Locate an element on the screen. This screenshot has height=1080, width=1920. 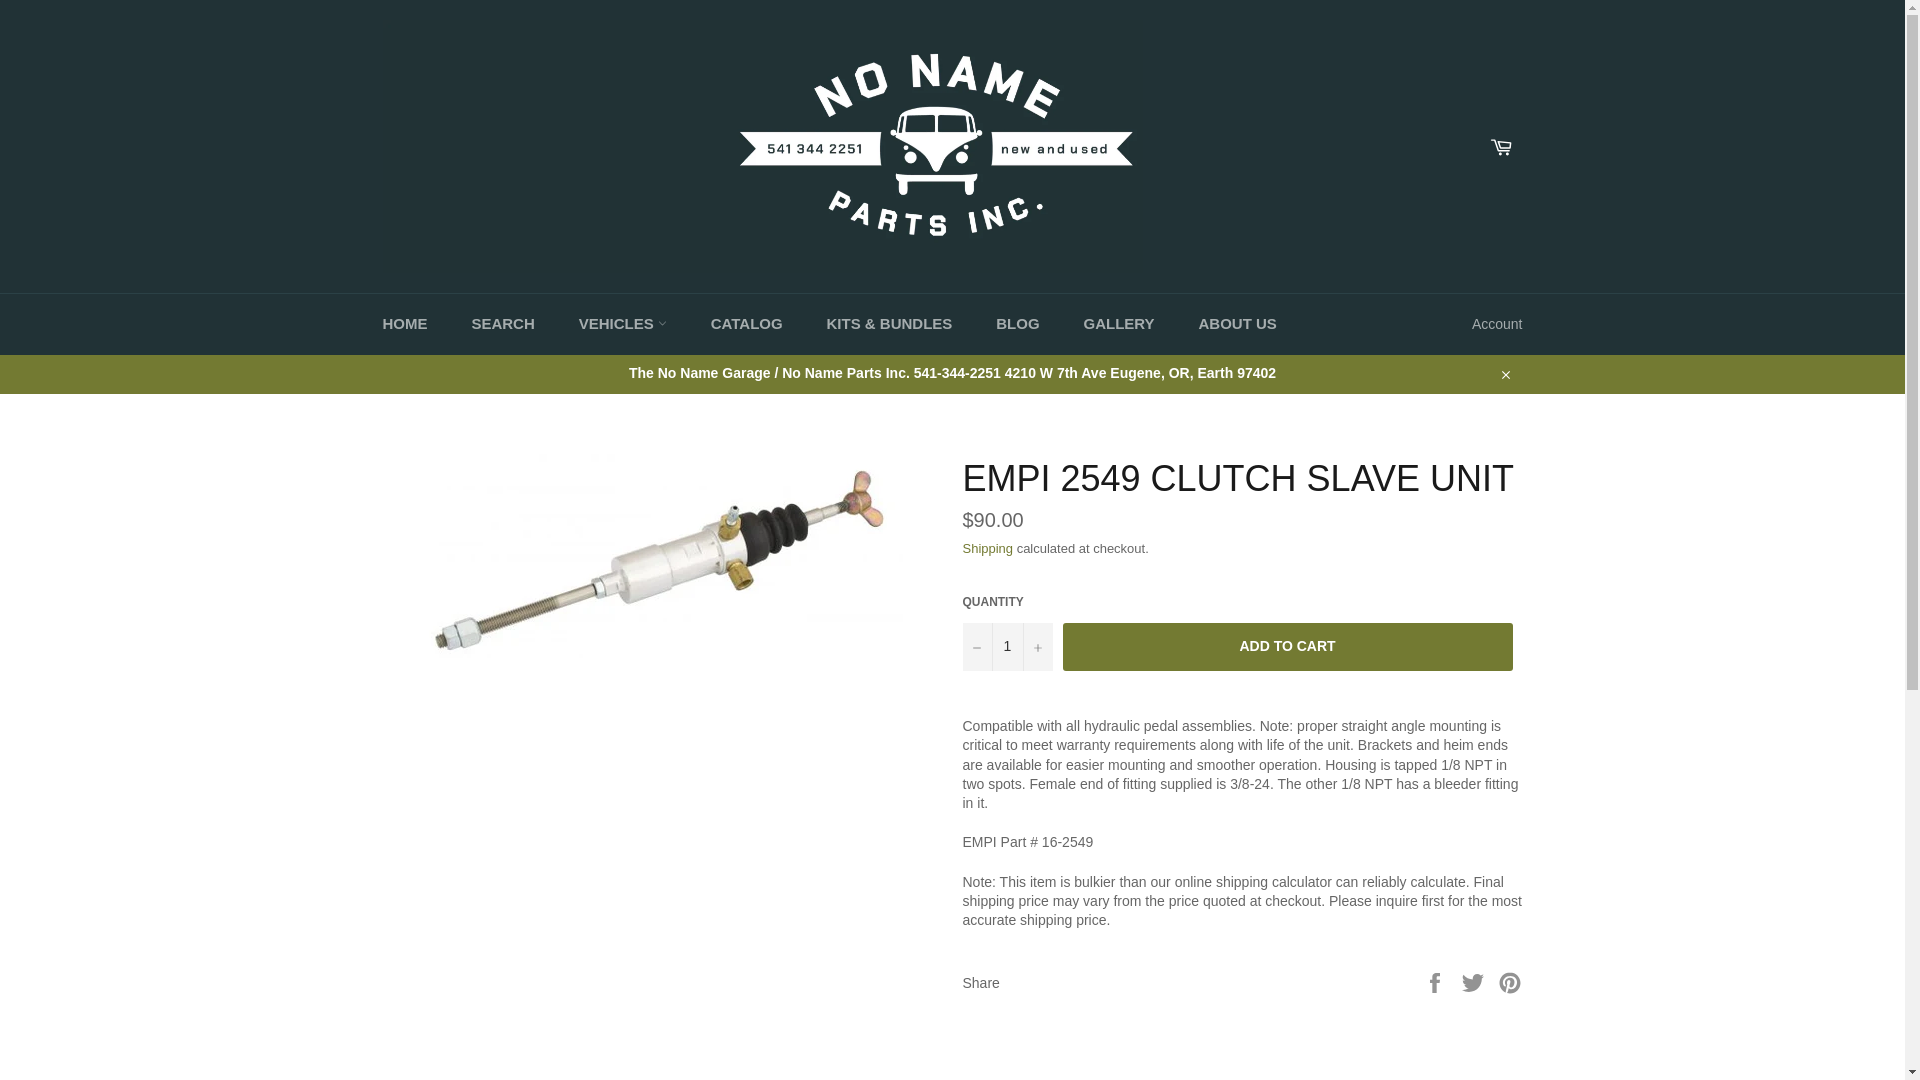
HOME is located at coordinates (404, 324).